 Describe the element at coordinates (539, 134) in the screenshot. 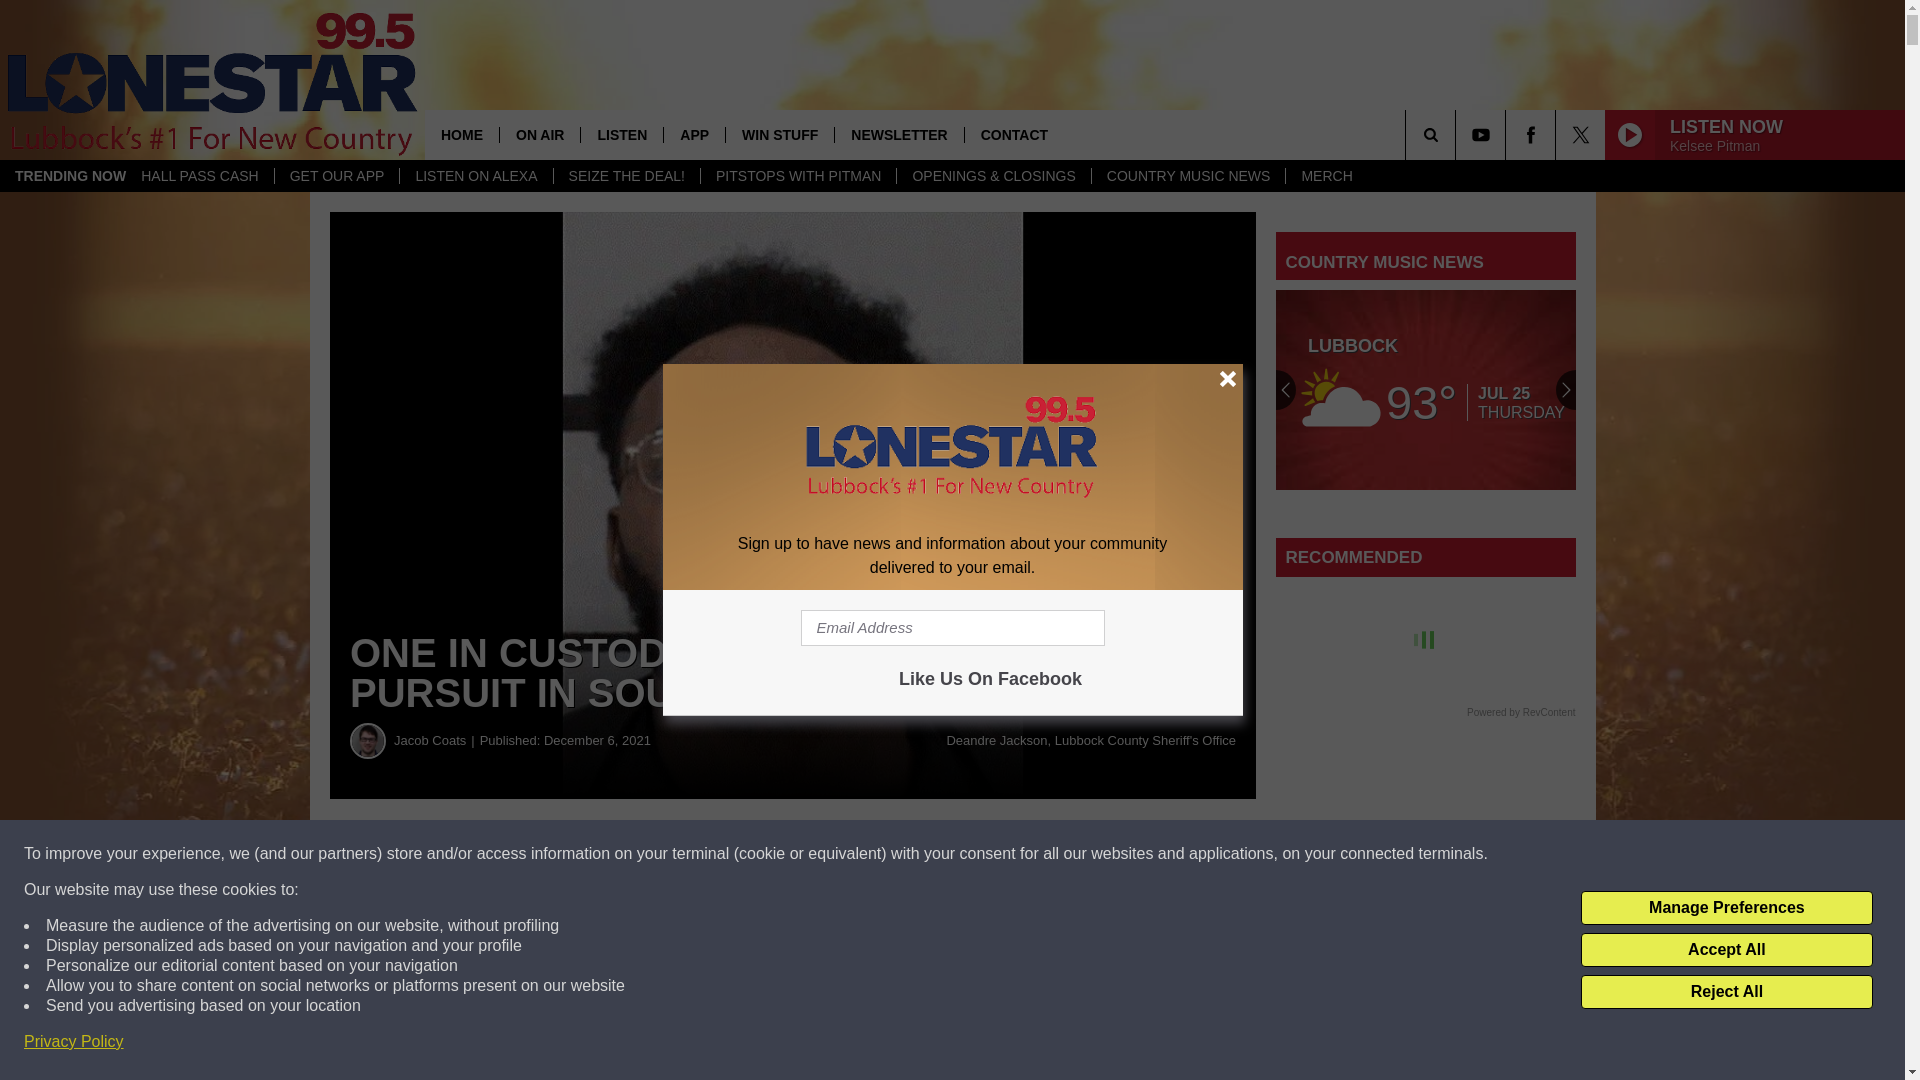

I see `ON AIR` at that location.